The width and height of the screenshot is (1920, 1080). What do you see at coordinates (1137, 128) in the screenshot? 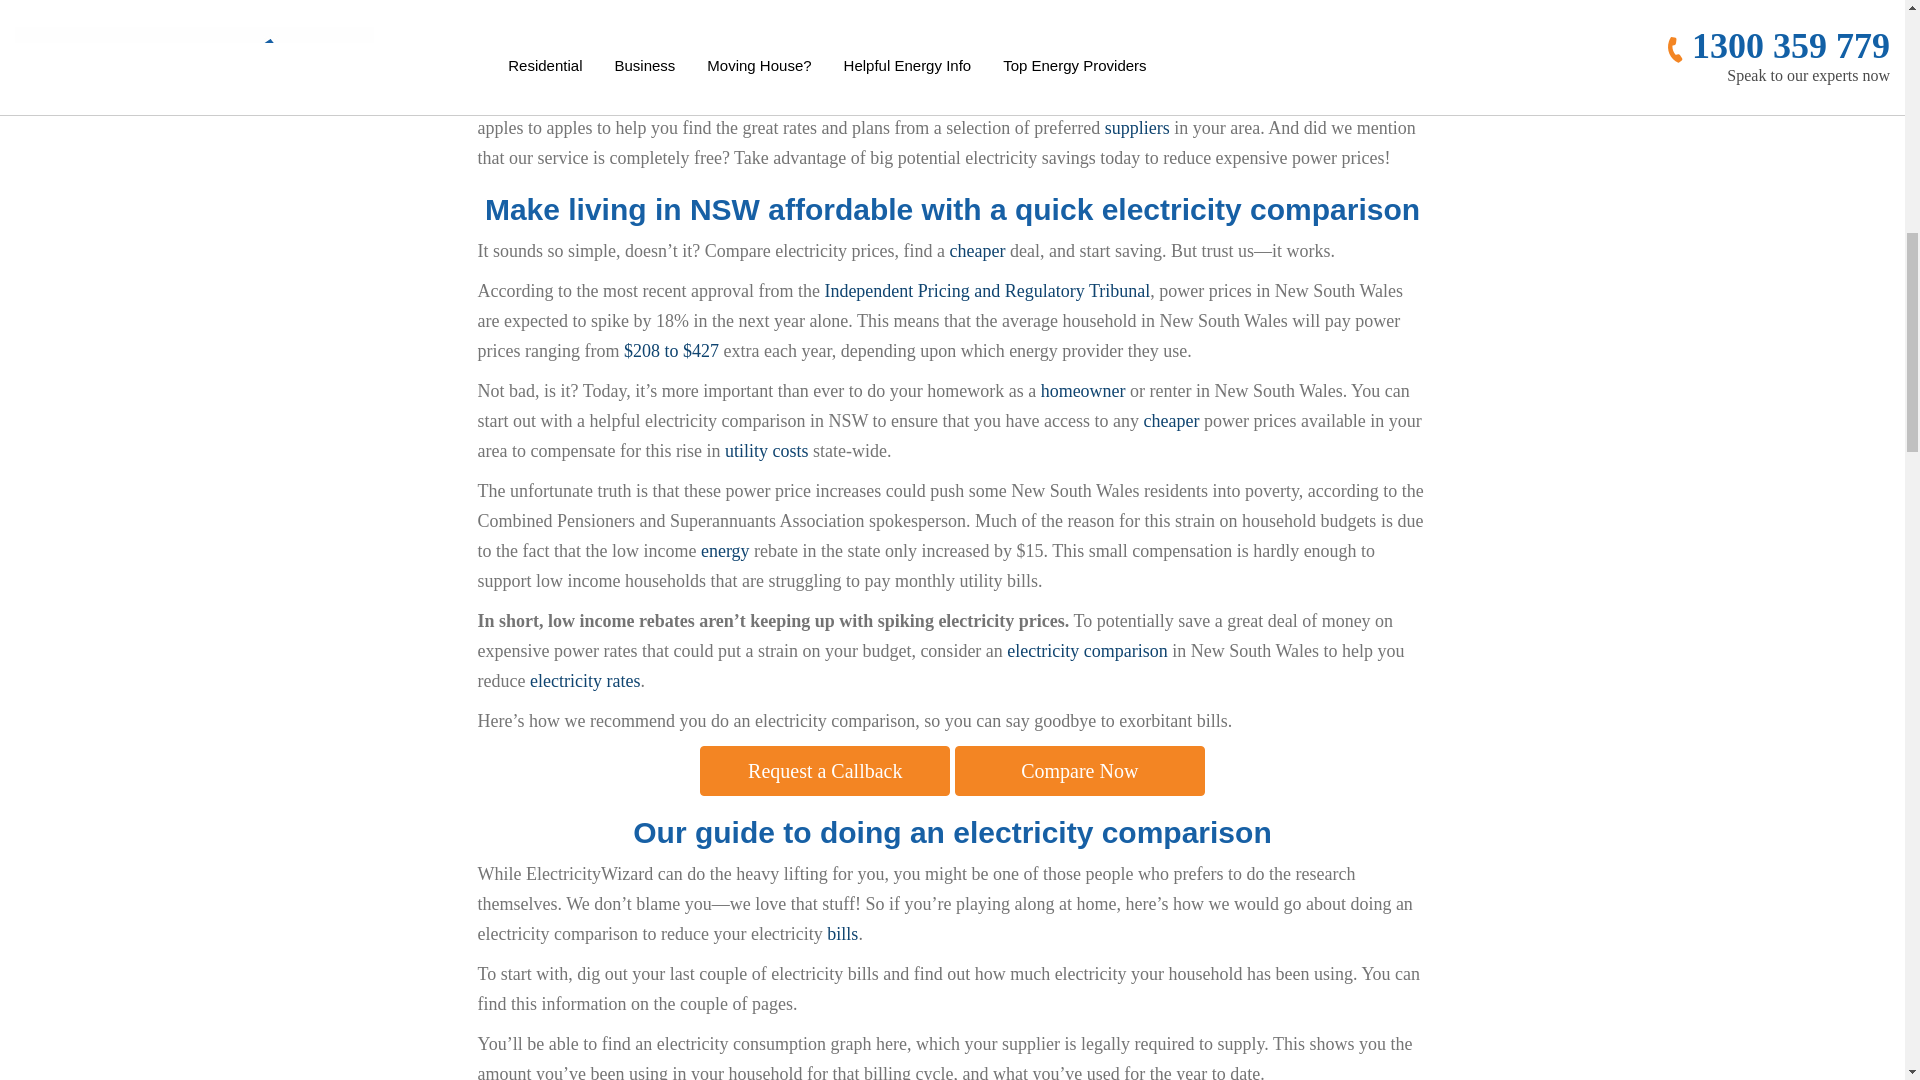
I see `suppliers` at bounding box center [1137, 128].